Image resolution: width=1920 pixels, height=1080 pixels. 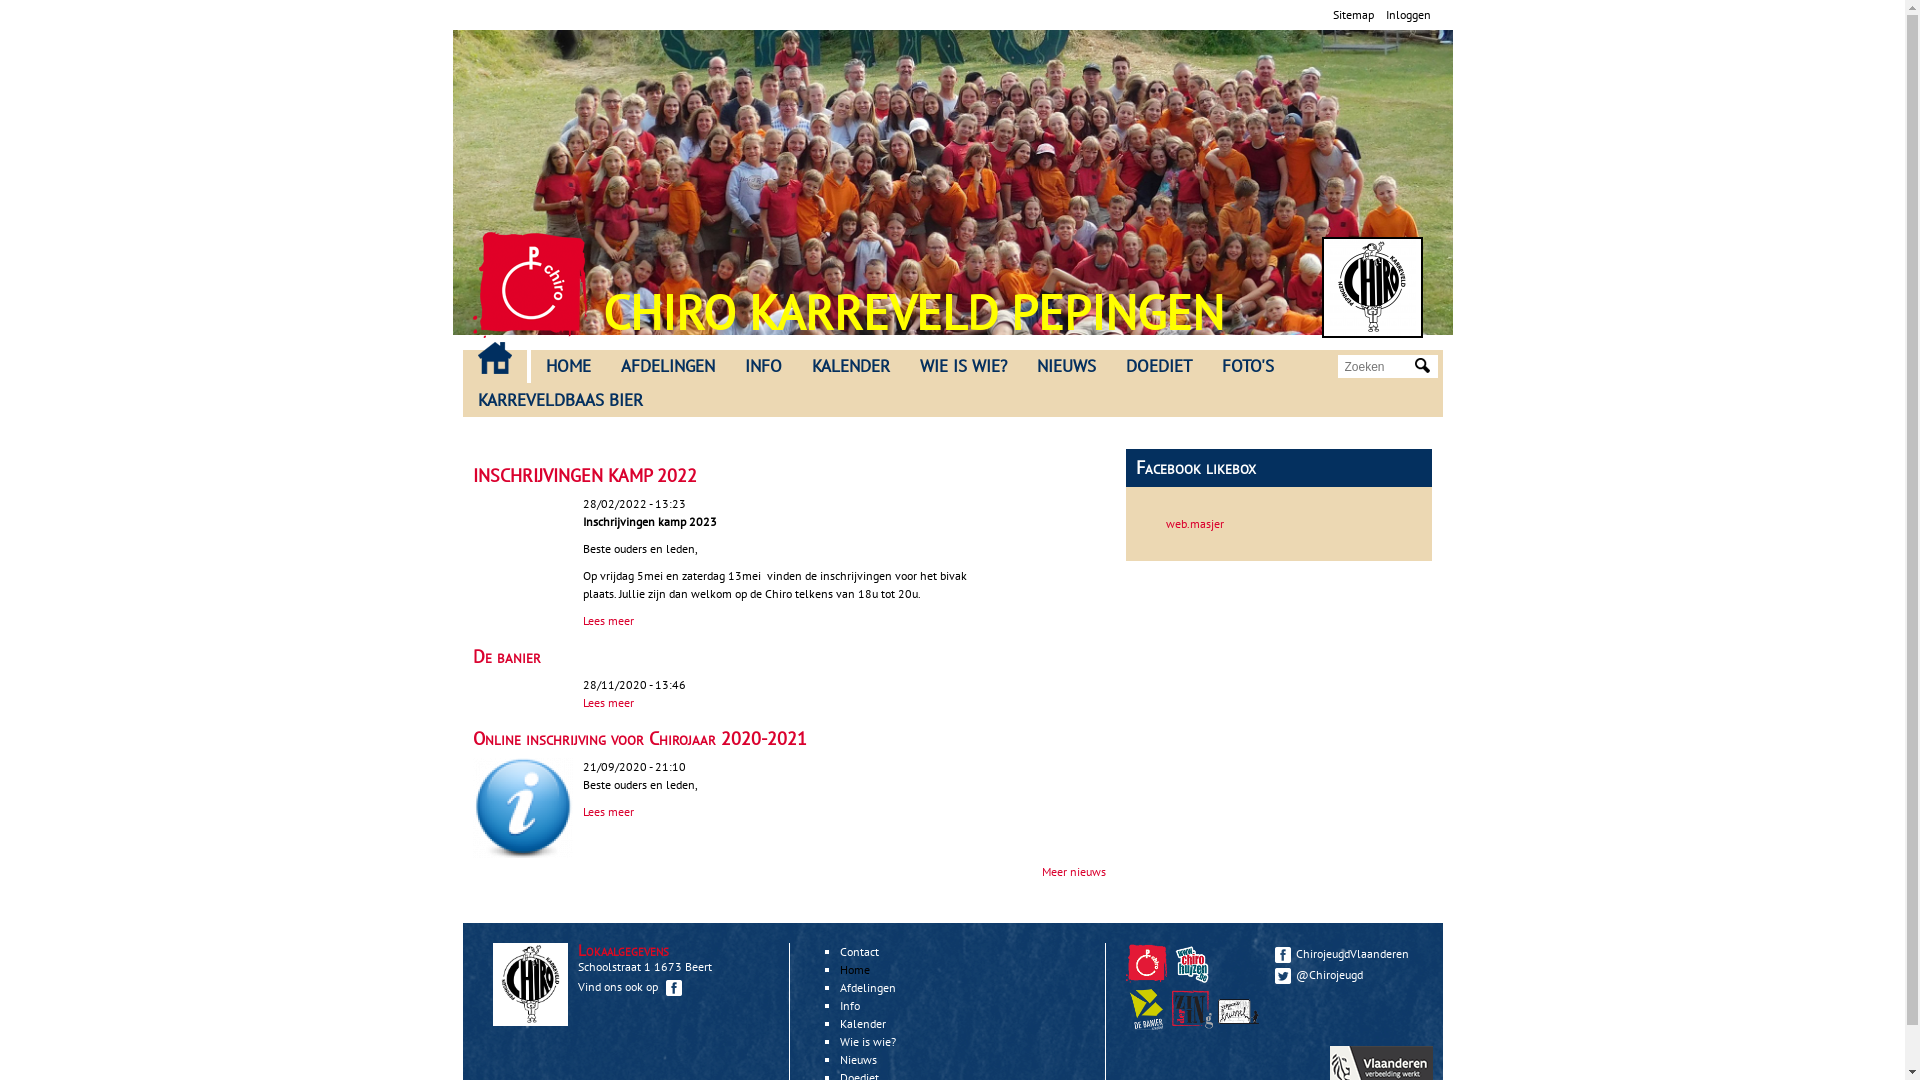 I want to click on Afdelingen, so click(x=868, y=988).